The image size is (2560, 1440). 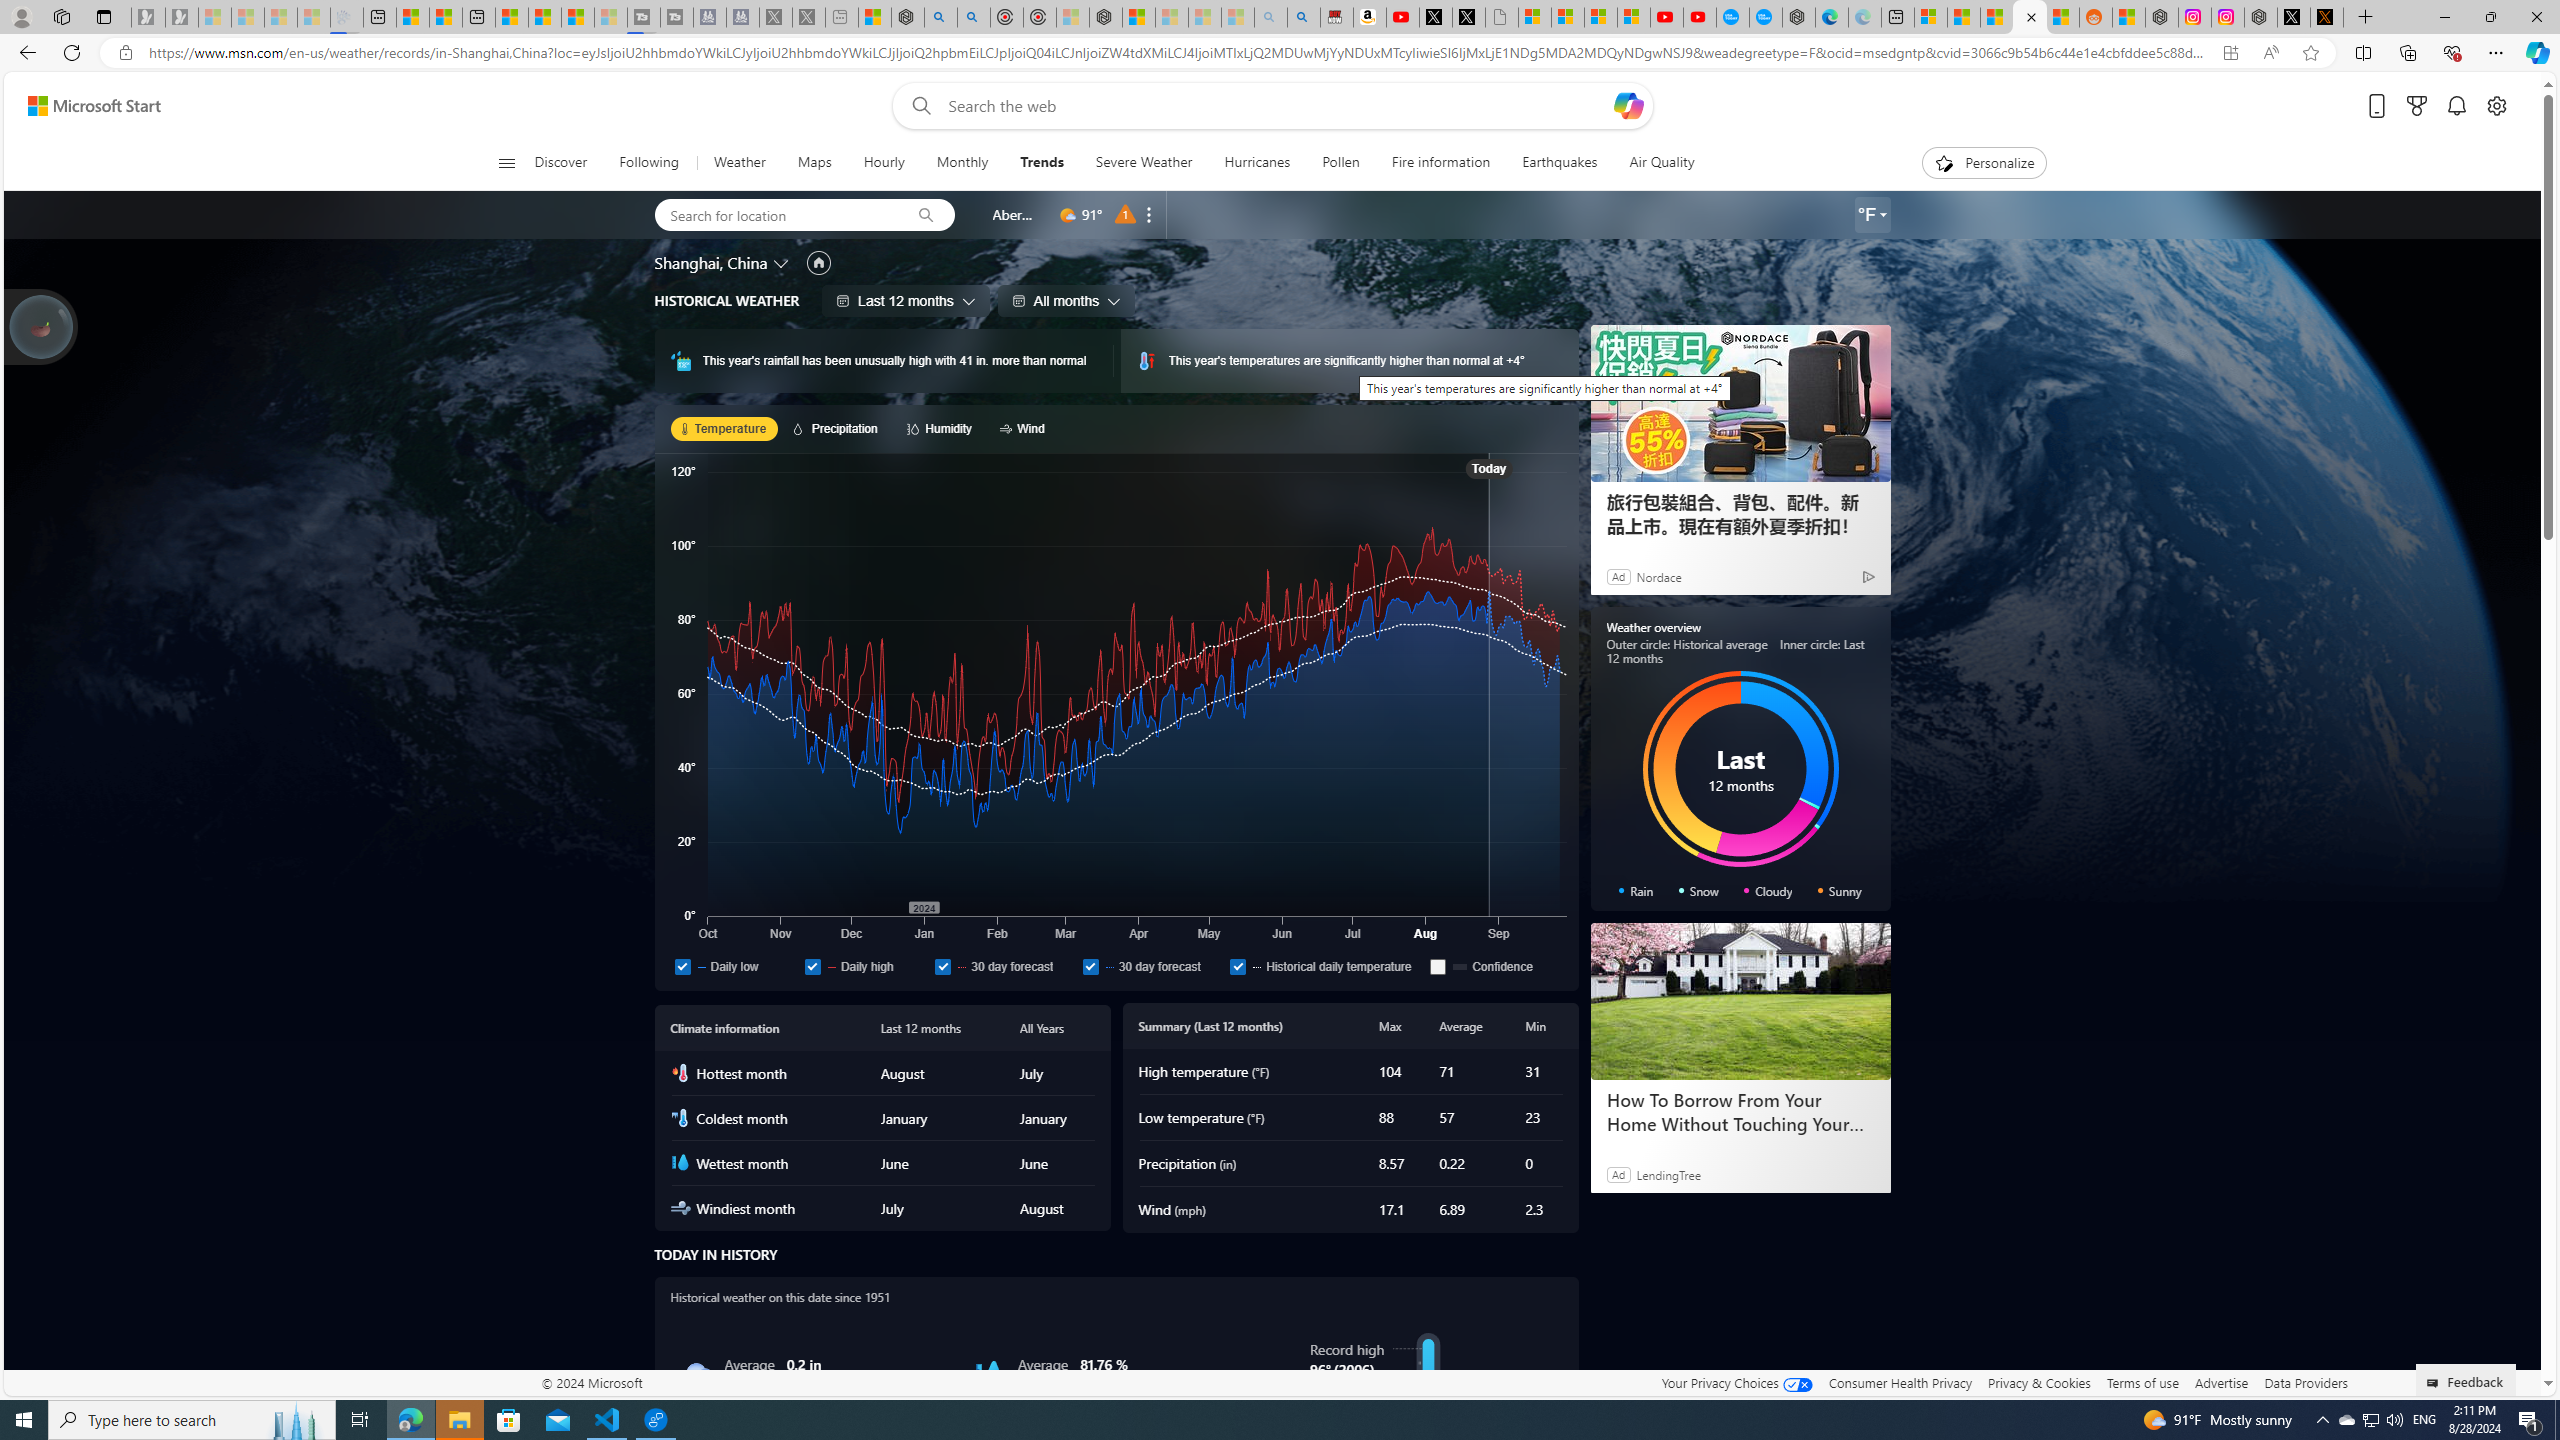 What do you see at coordinates (2444, 17) in the screenshot?
I see `Minimize` at bounding box center [2444, 17].